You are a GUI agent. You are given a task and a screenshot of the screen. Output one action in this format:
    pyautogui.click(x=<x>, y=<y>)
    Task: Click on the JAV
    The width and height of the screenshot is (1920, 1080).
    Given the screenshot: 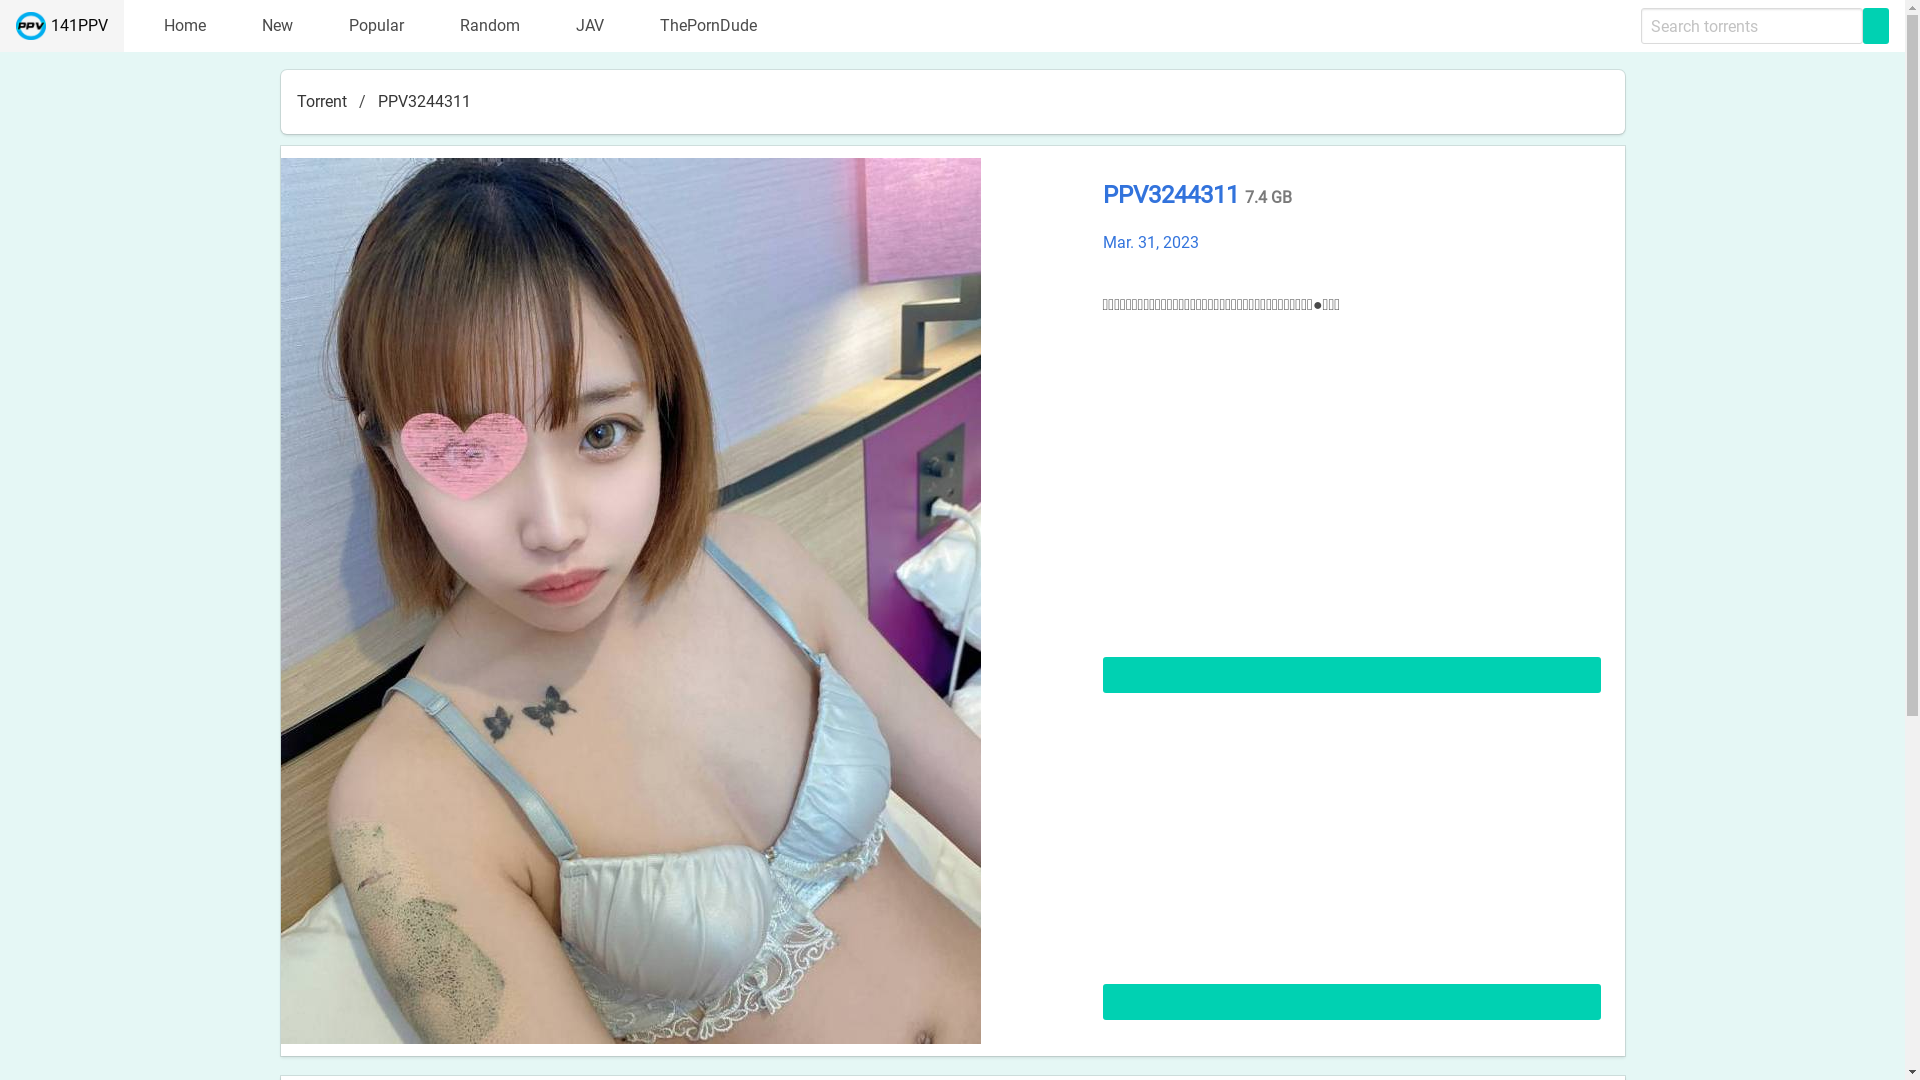 What is the action you would take?
    pyautogui.click(x=578, y=26)
    